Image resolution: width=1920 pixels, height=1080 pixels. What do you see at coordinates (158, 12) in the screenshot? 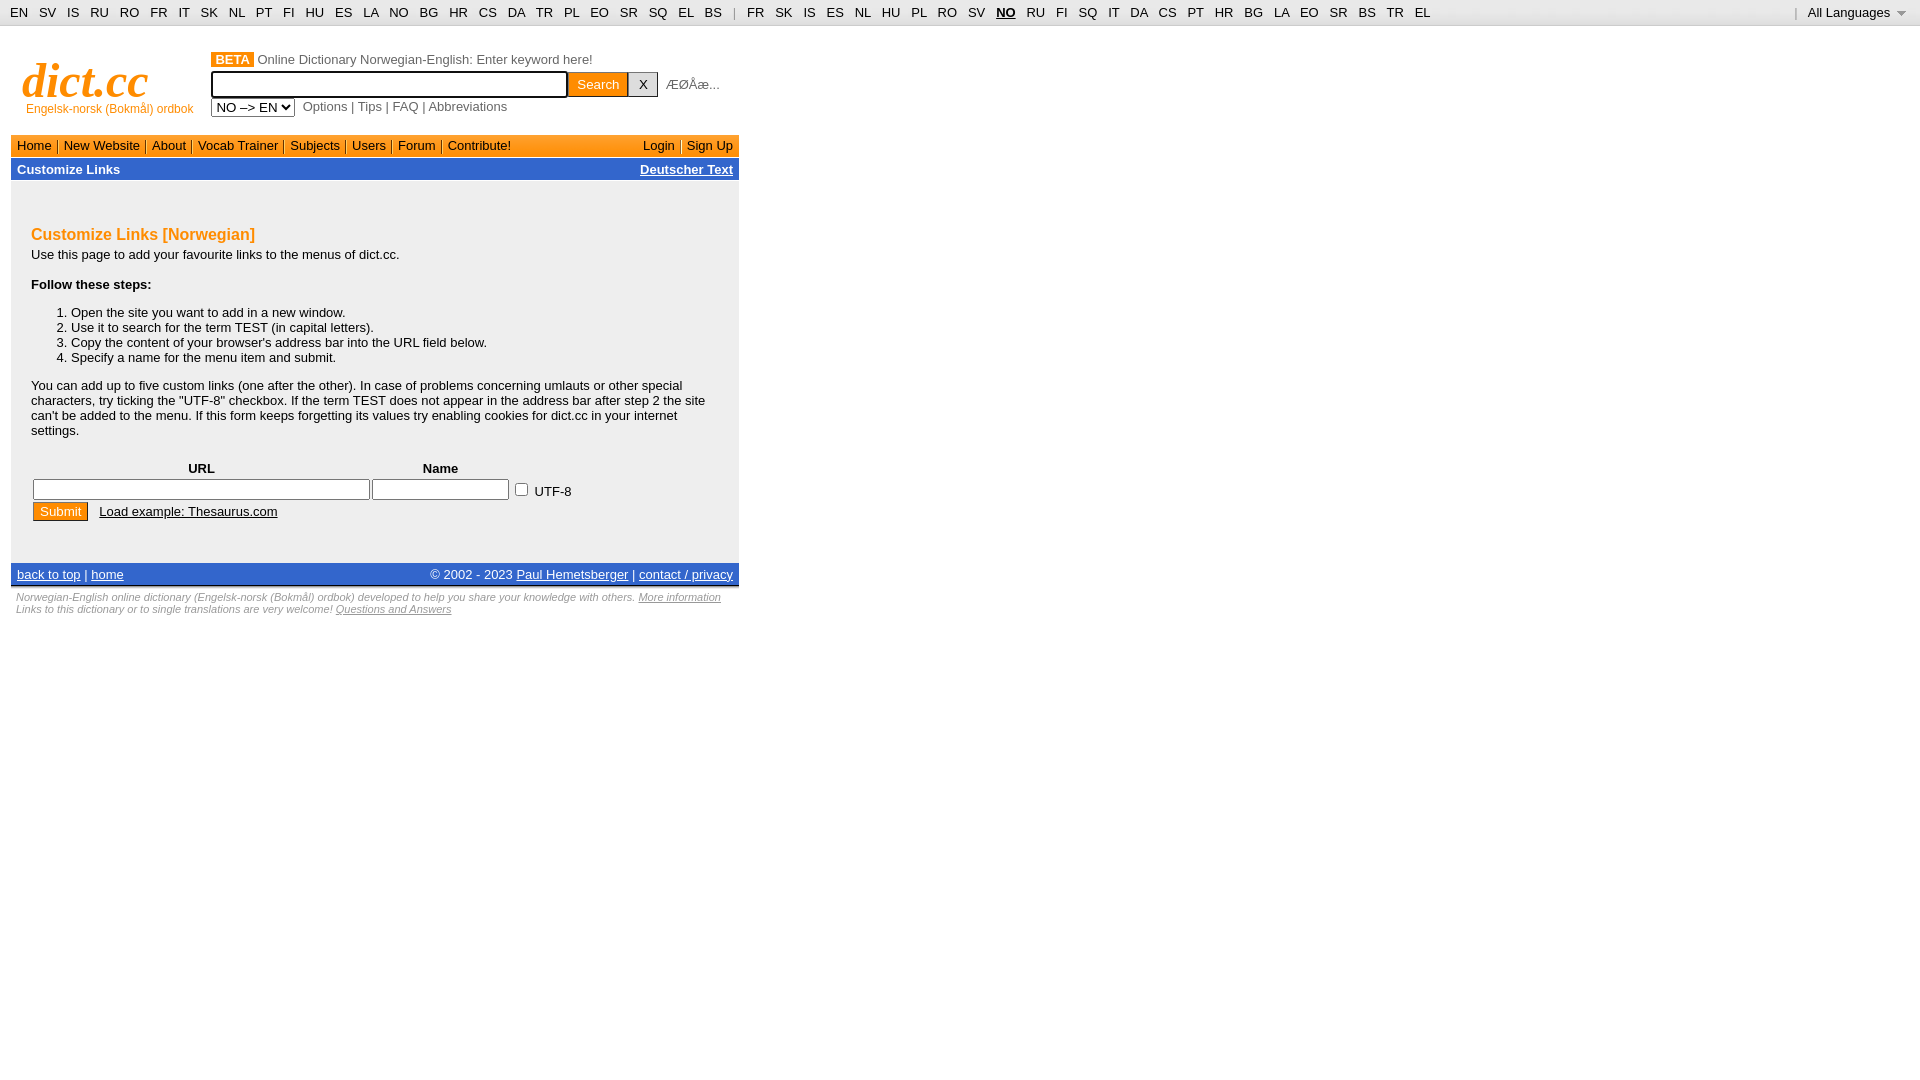
I see `FR` at bounding box center [158, 12].